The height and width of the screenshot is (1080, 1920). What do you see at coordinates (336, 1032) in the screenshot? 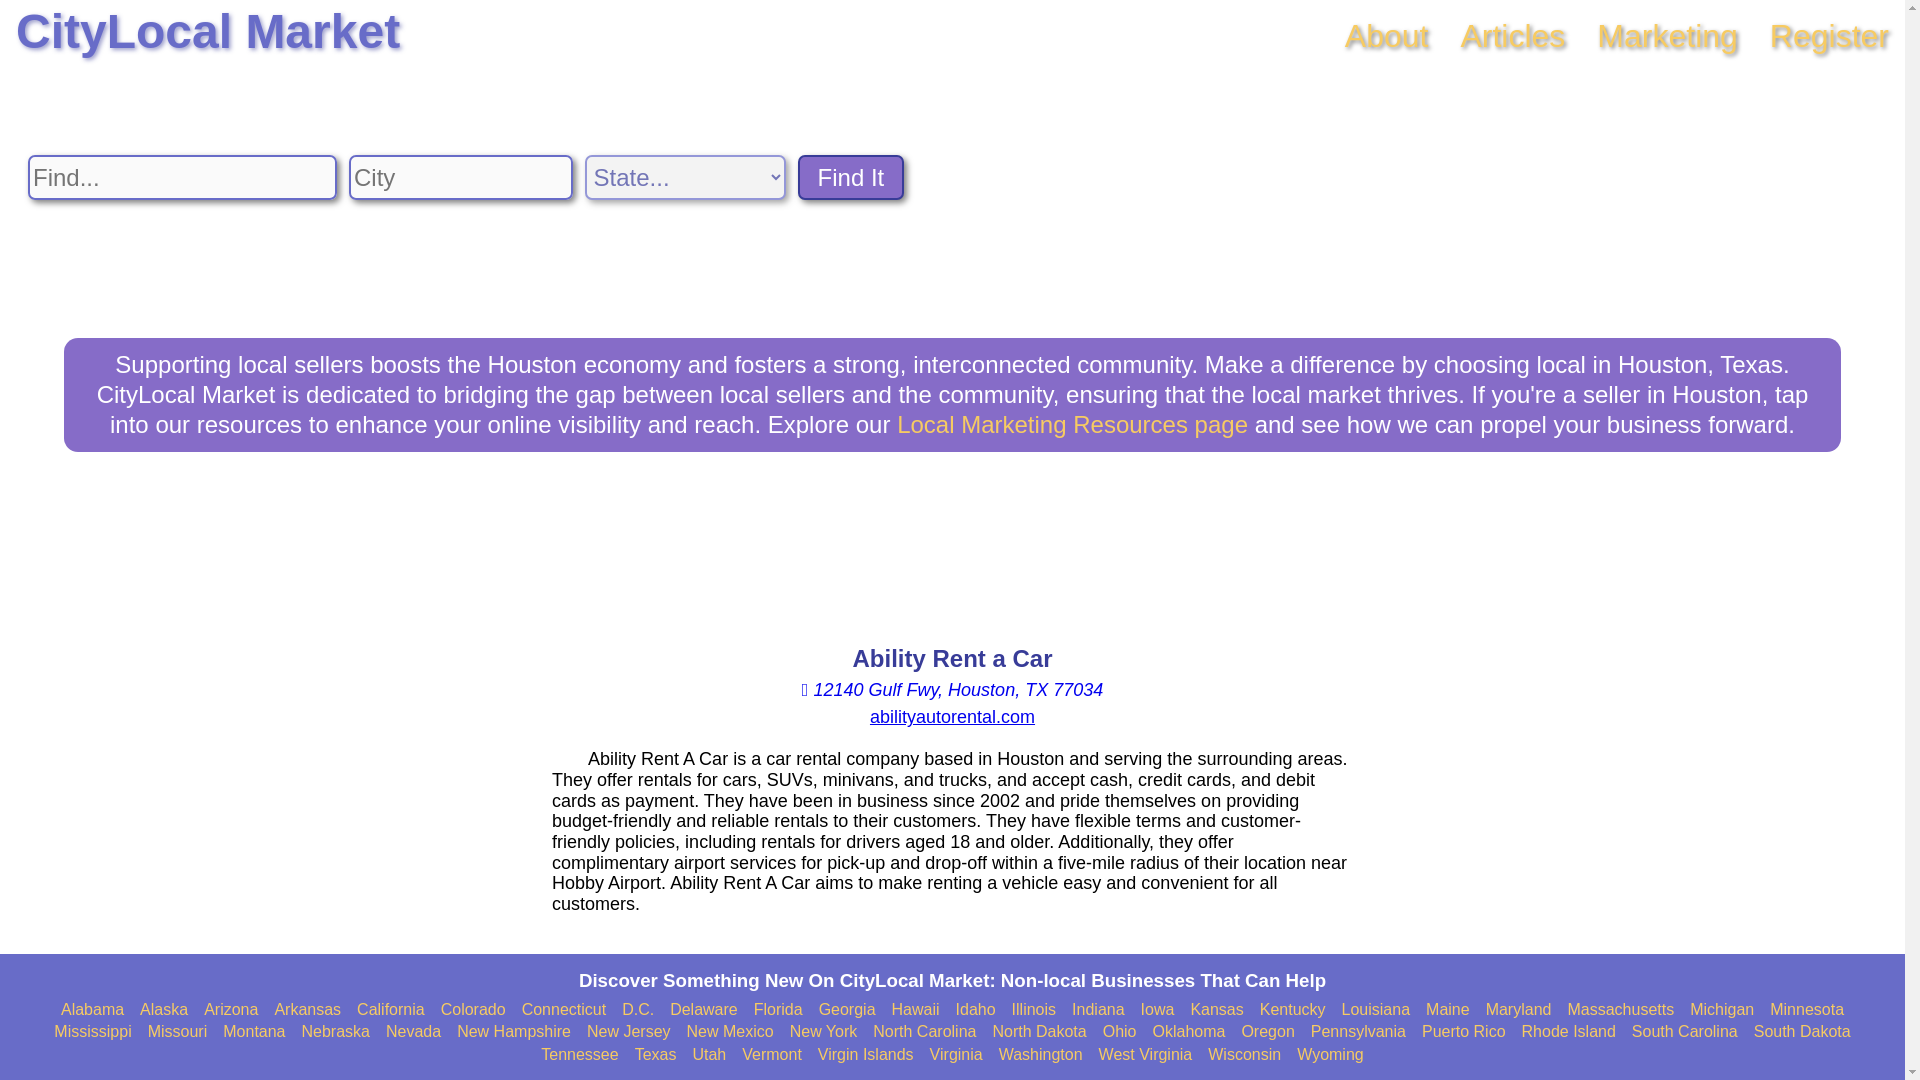
I see `Nebraska` at bounding box center [336, 1032].